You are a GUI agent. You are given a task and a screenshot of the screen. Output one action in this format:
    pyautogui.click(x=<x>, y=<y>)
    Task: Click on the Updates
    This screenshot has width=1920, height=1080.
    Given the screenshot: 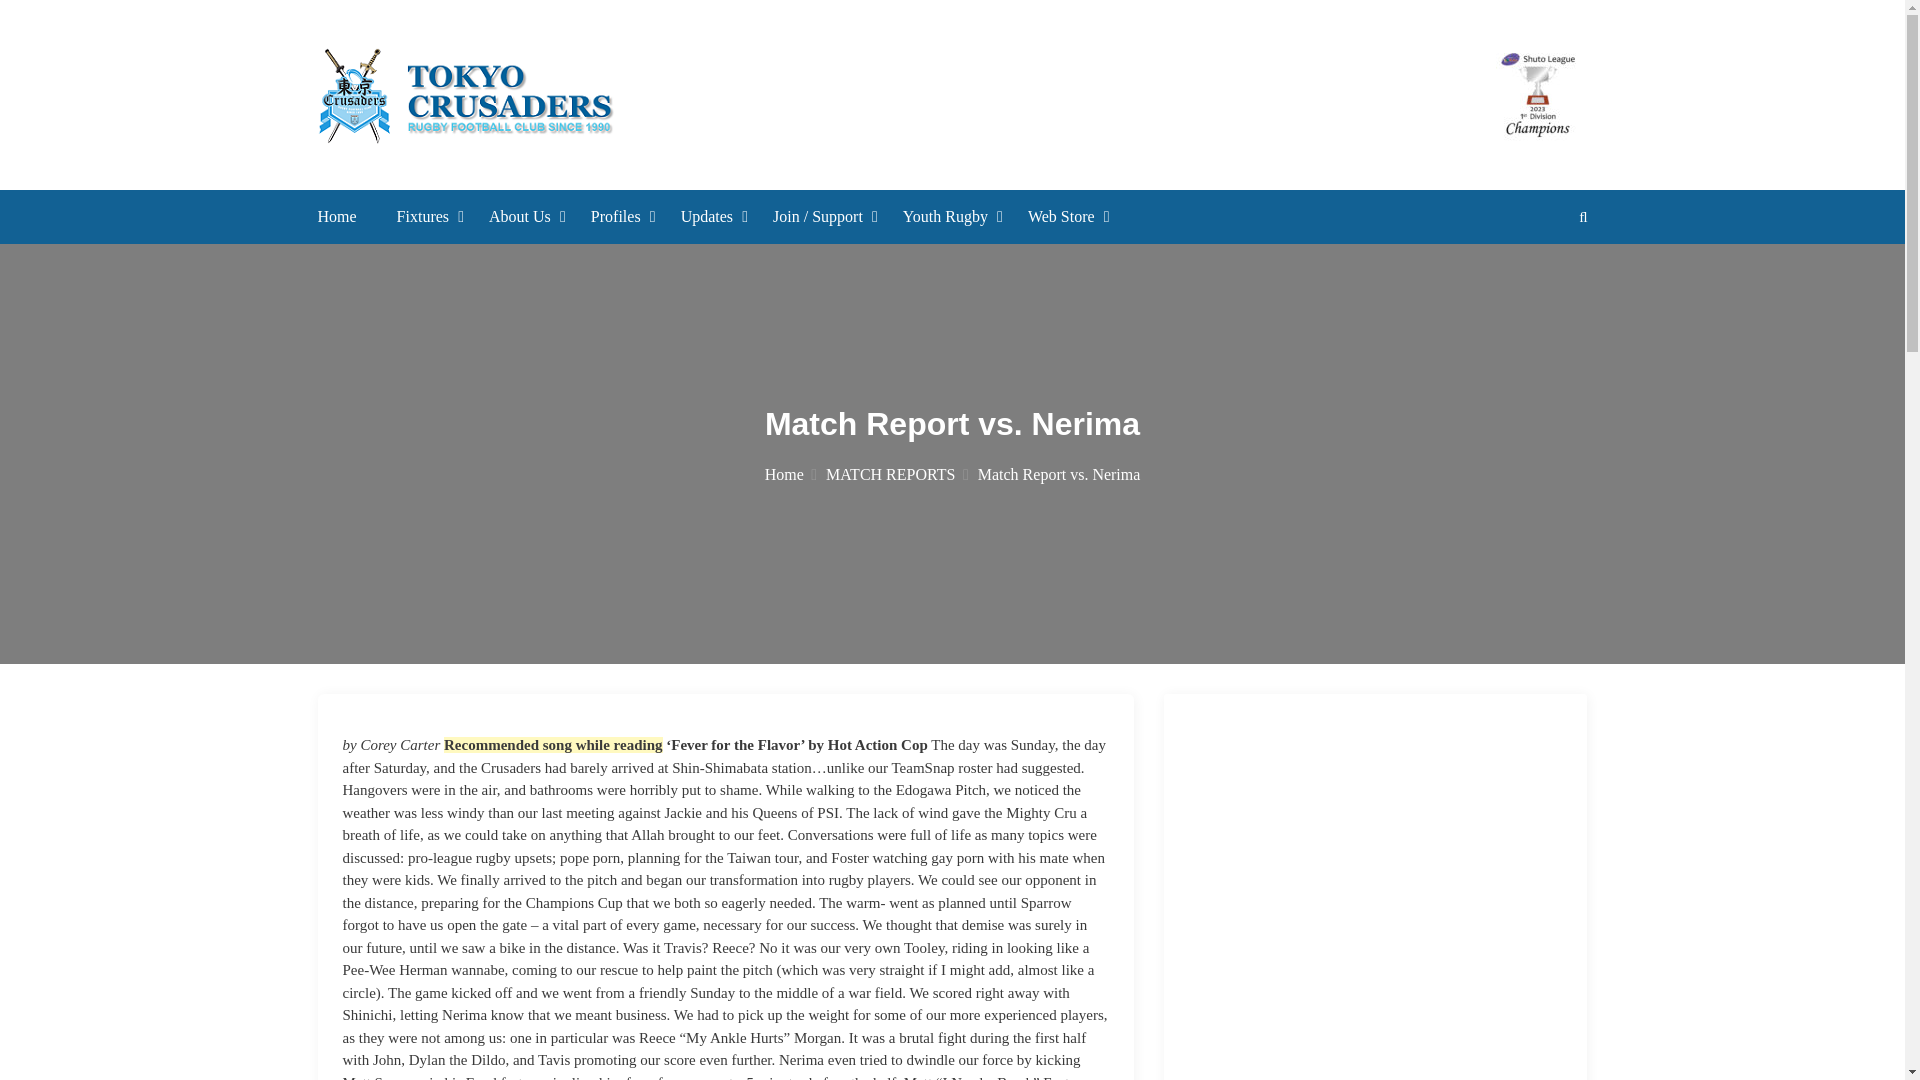 What is the action you would take?
    pyautogui.click(x=707, y=216)
    